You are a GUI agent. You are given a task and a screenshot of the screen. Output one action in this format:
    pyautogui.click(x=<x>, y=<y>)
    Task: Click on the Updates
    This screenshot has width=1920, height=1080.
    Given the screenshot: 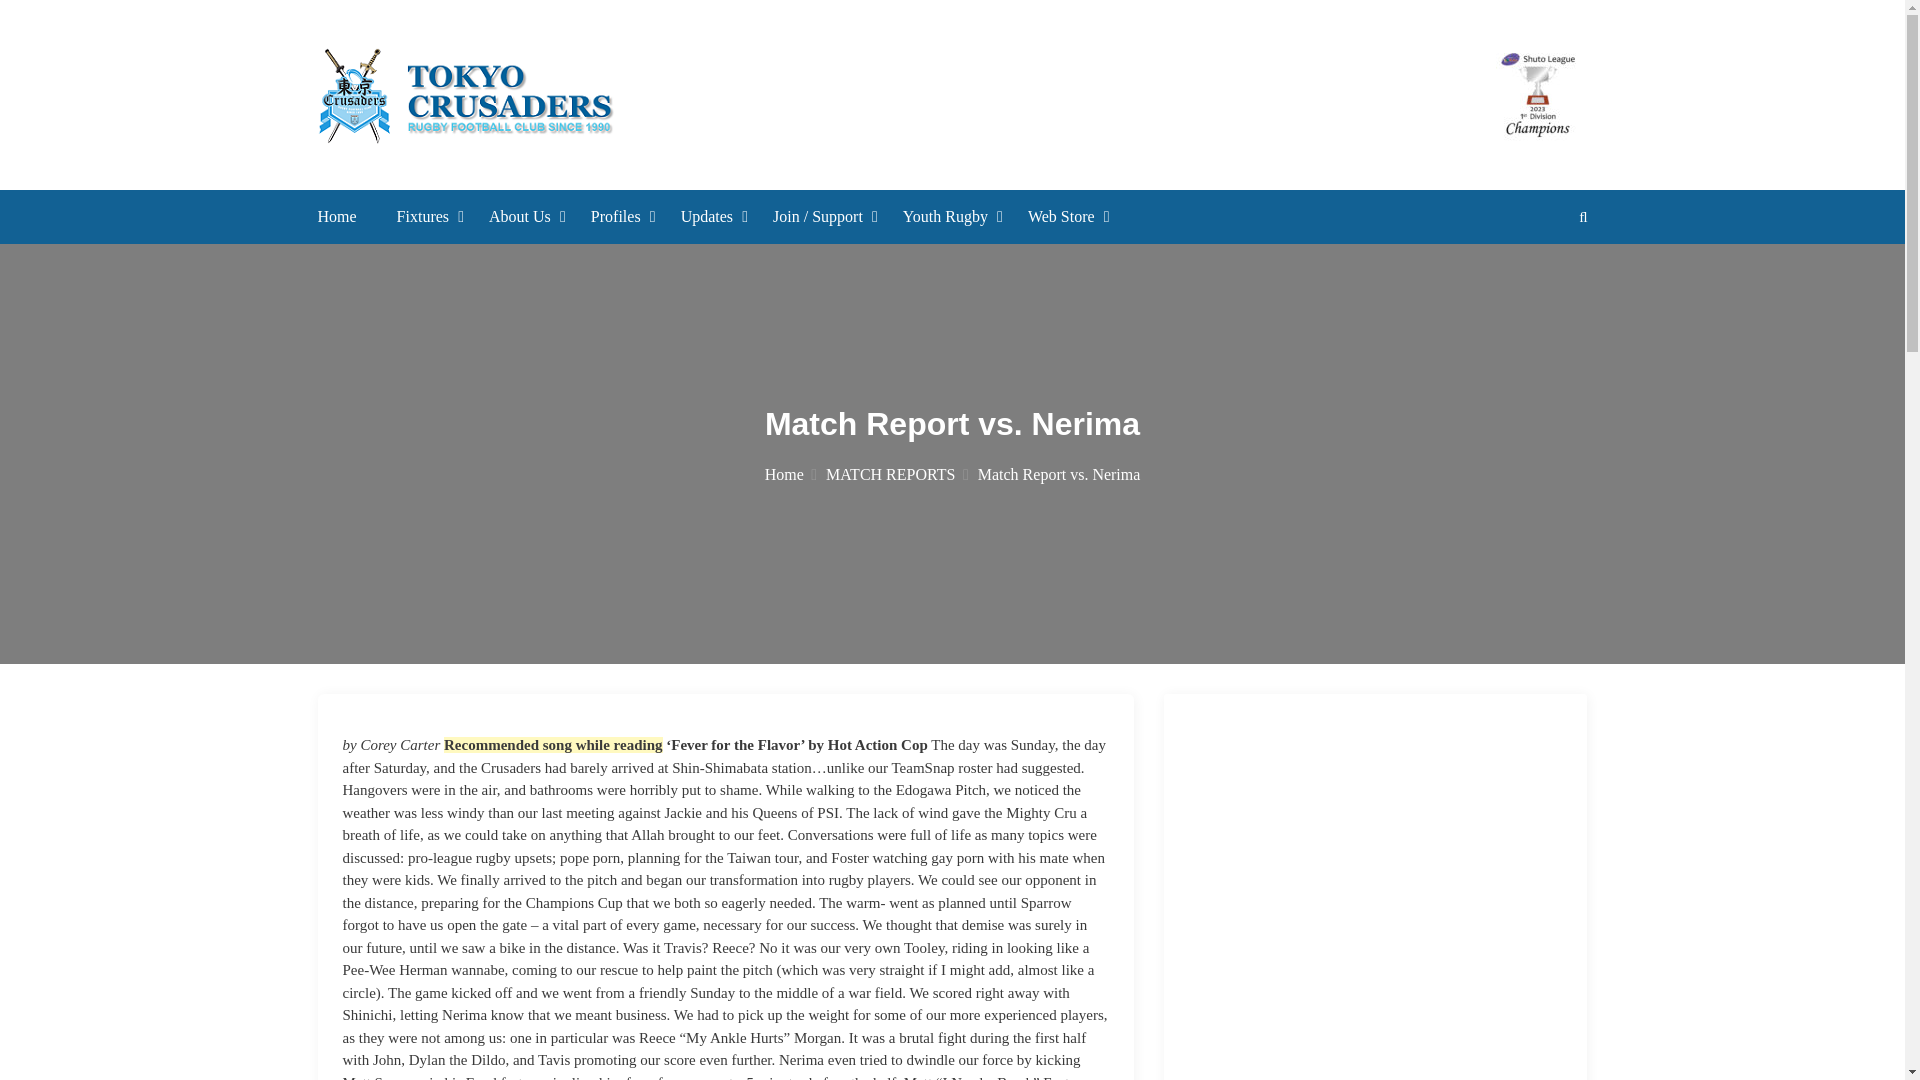 What is the action you would take?
    pyautogui.click(x=707, y=216)
    